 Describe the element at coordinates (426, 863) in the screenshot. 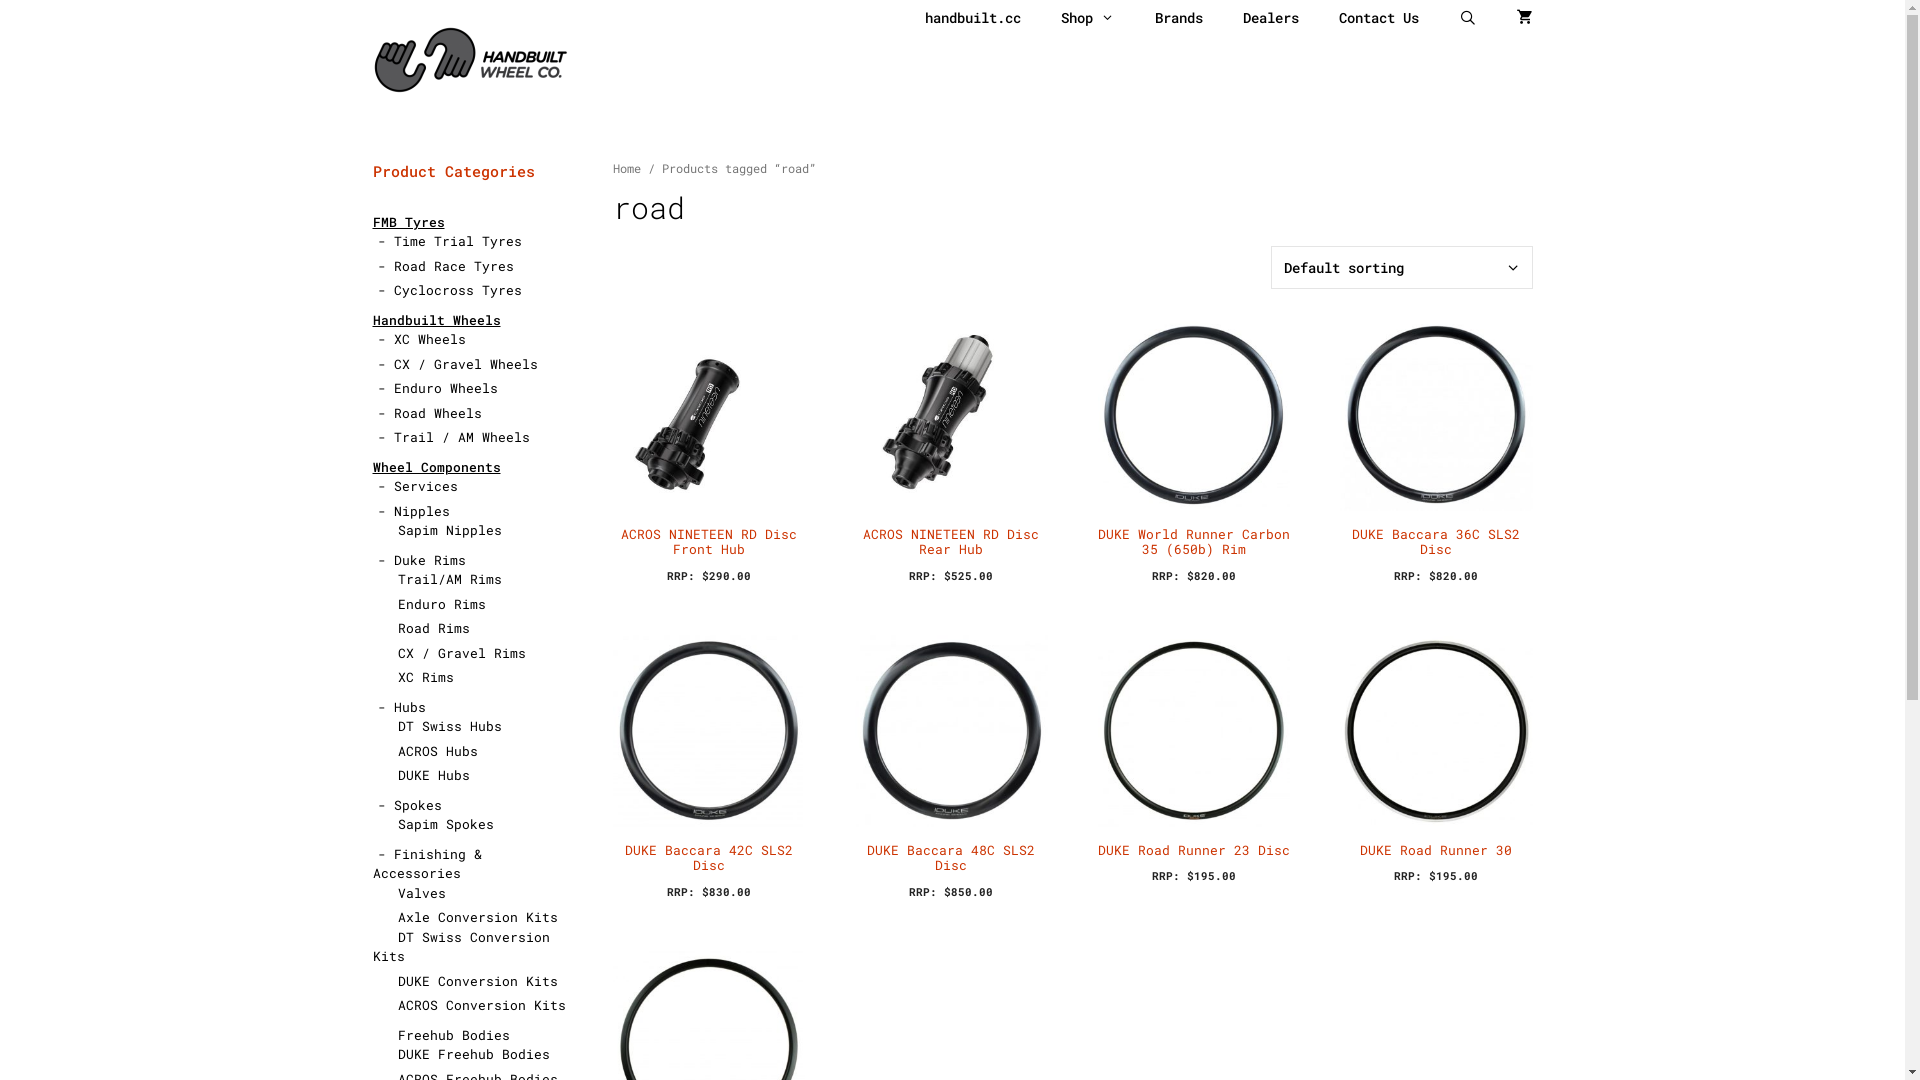

I see `Finishing & Accessories` at that location.